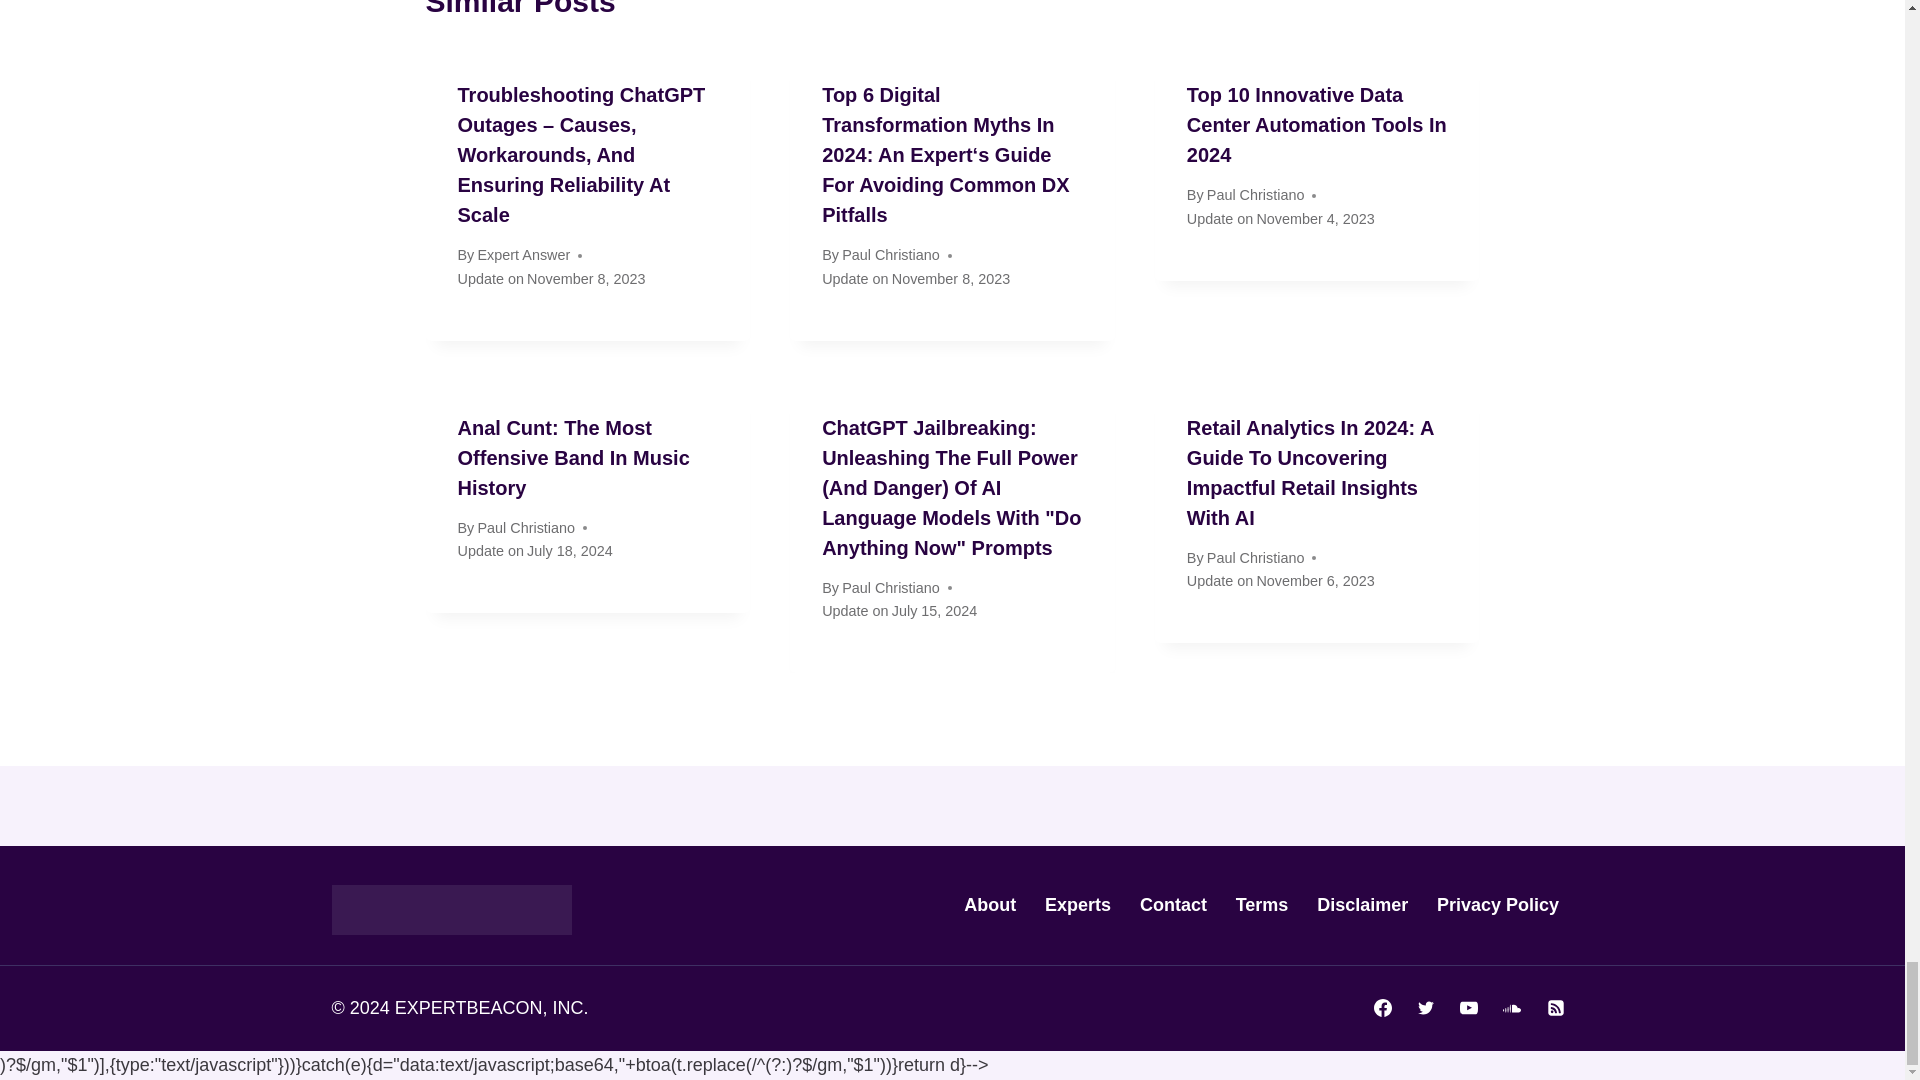  What do you see at coordinates (1173, 905) in the screenshot?
I see `nofollow` at bounding box center [1173, 905].